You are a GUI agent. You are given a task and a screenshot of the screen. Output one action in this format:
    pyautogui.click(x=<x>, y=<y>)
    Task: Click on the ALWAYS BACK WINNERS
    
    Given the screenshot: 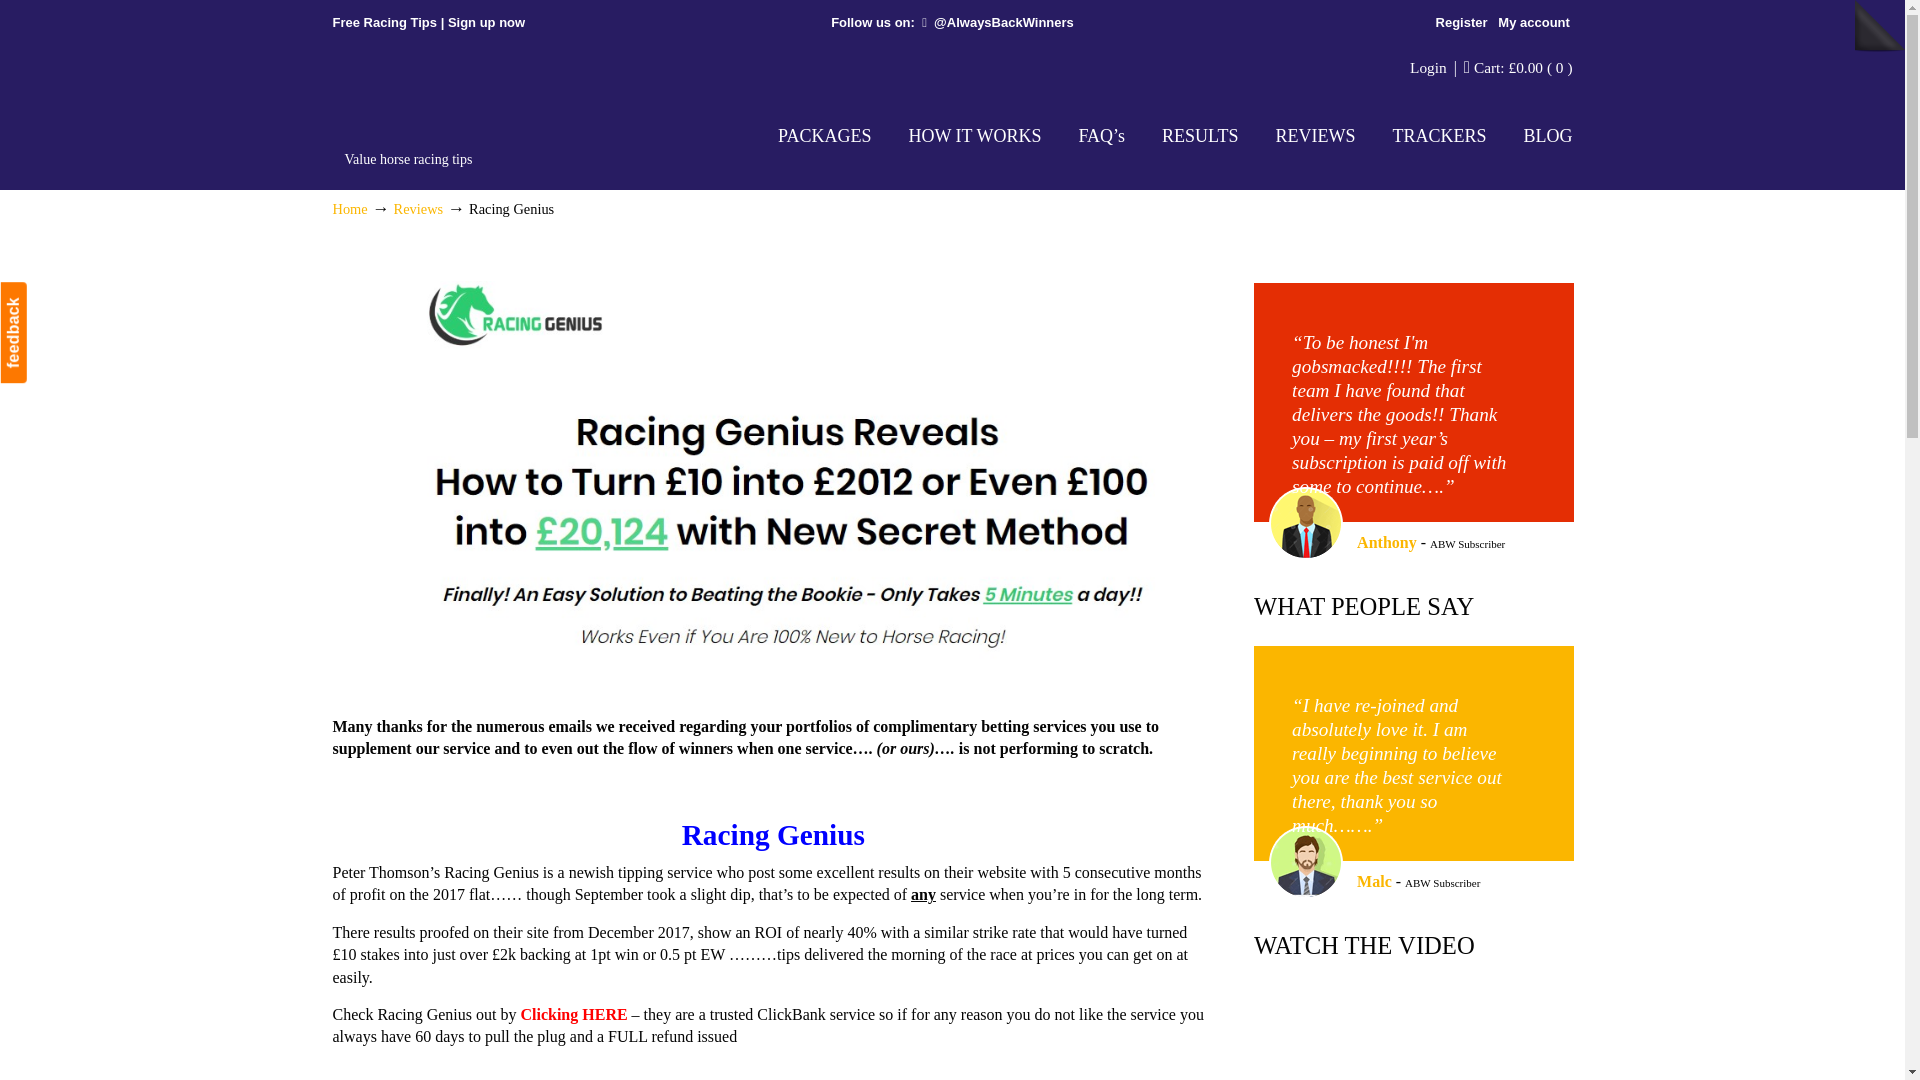 What is the action you would take?
    pyautogui.click(x=468, y=106)
    